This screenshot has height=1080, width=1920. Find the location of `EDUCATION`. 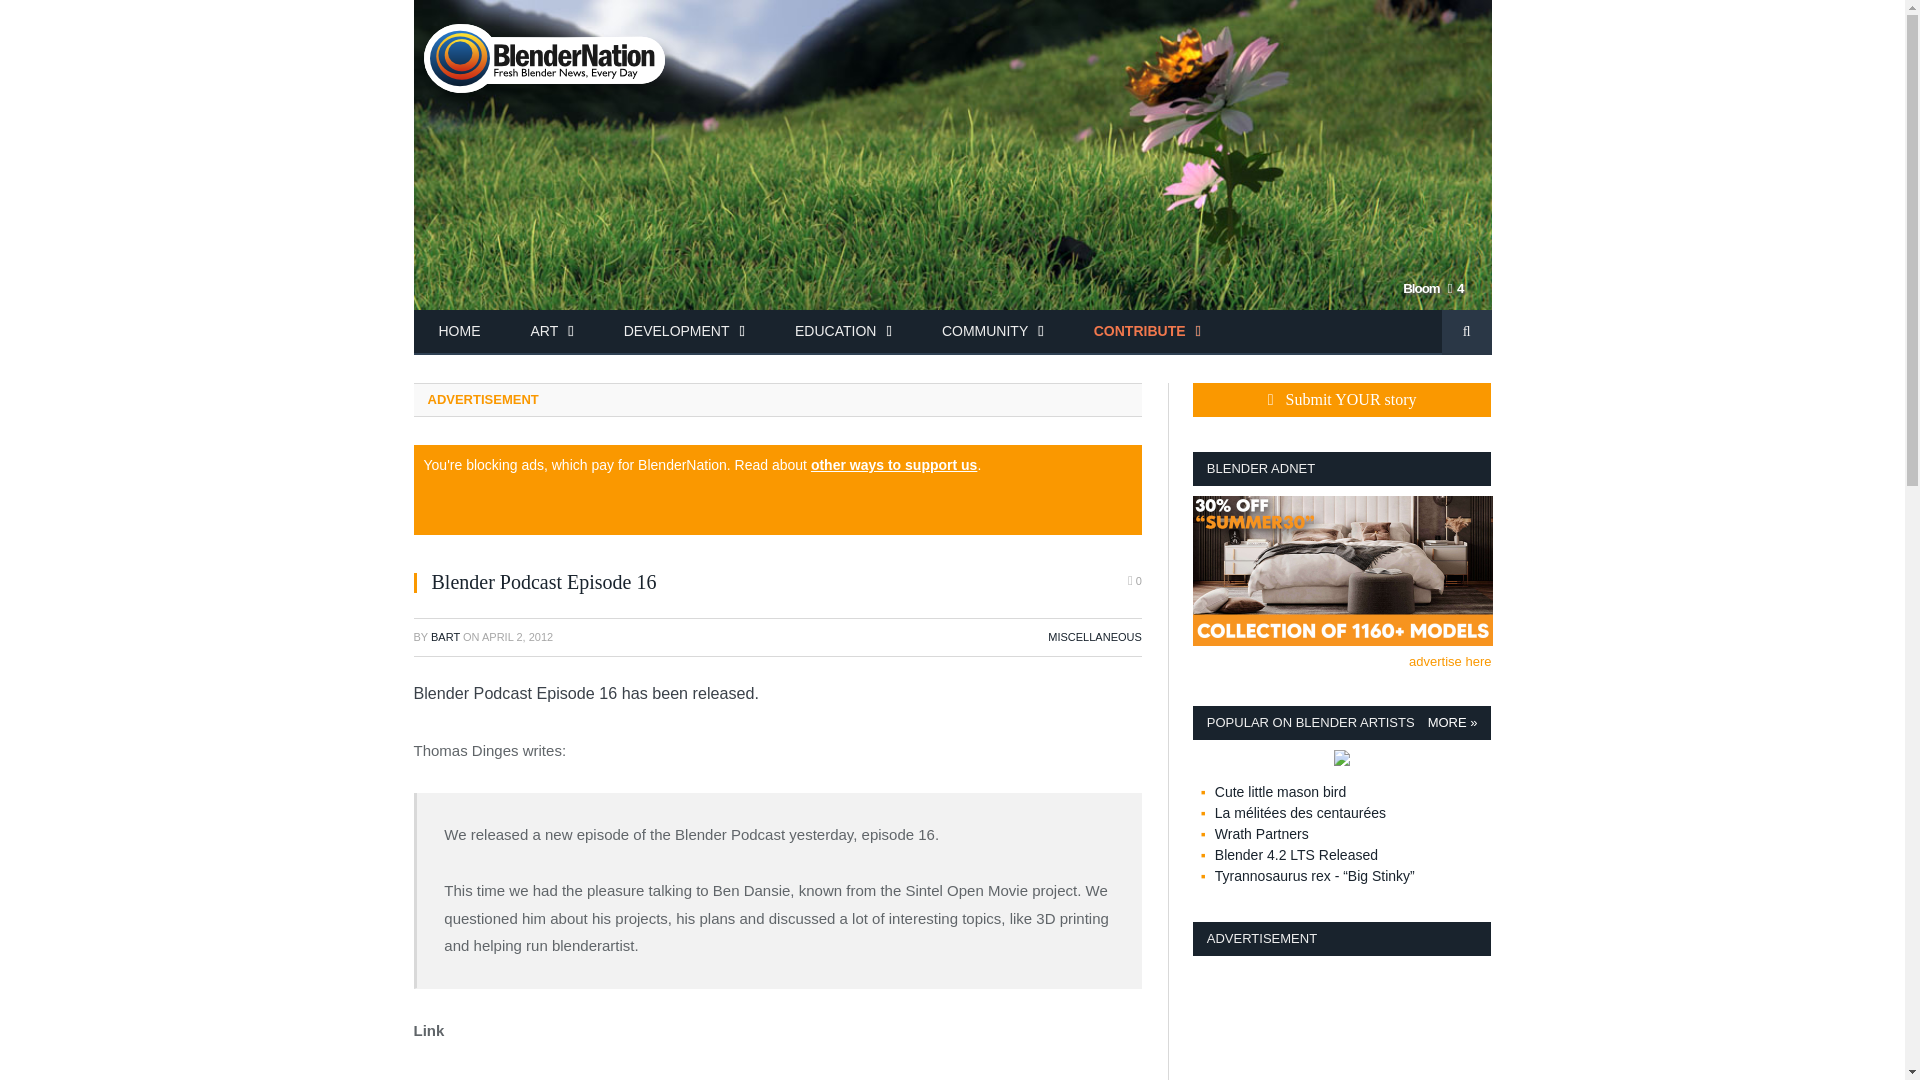

EDUCATION is located at coordinates (843, 332).